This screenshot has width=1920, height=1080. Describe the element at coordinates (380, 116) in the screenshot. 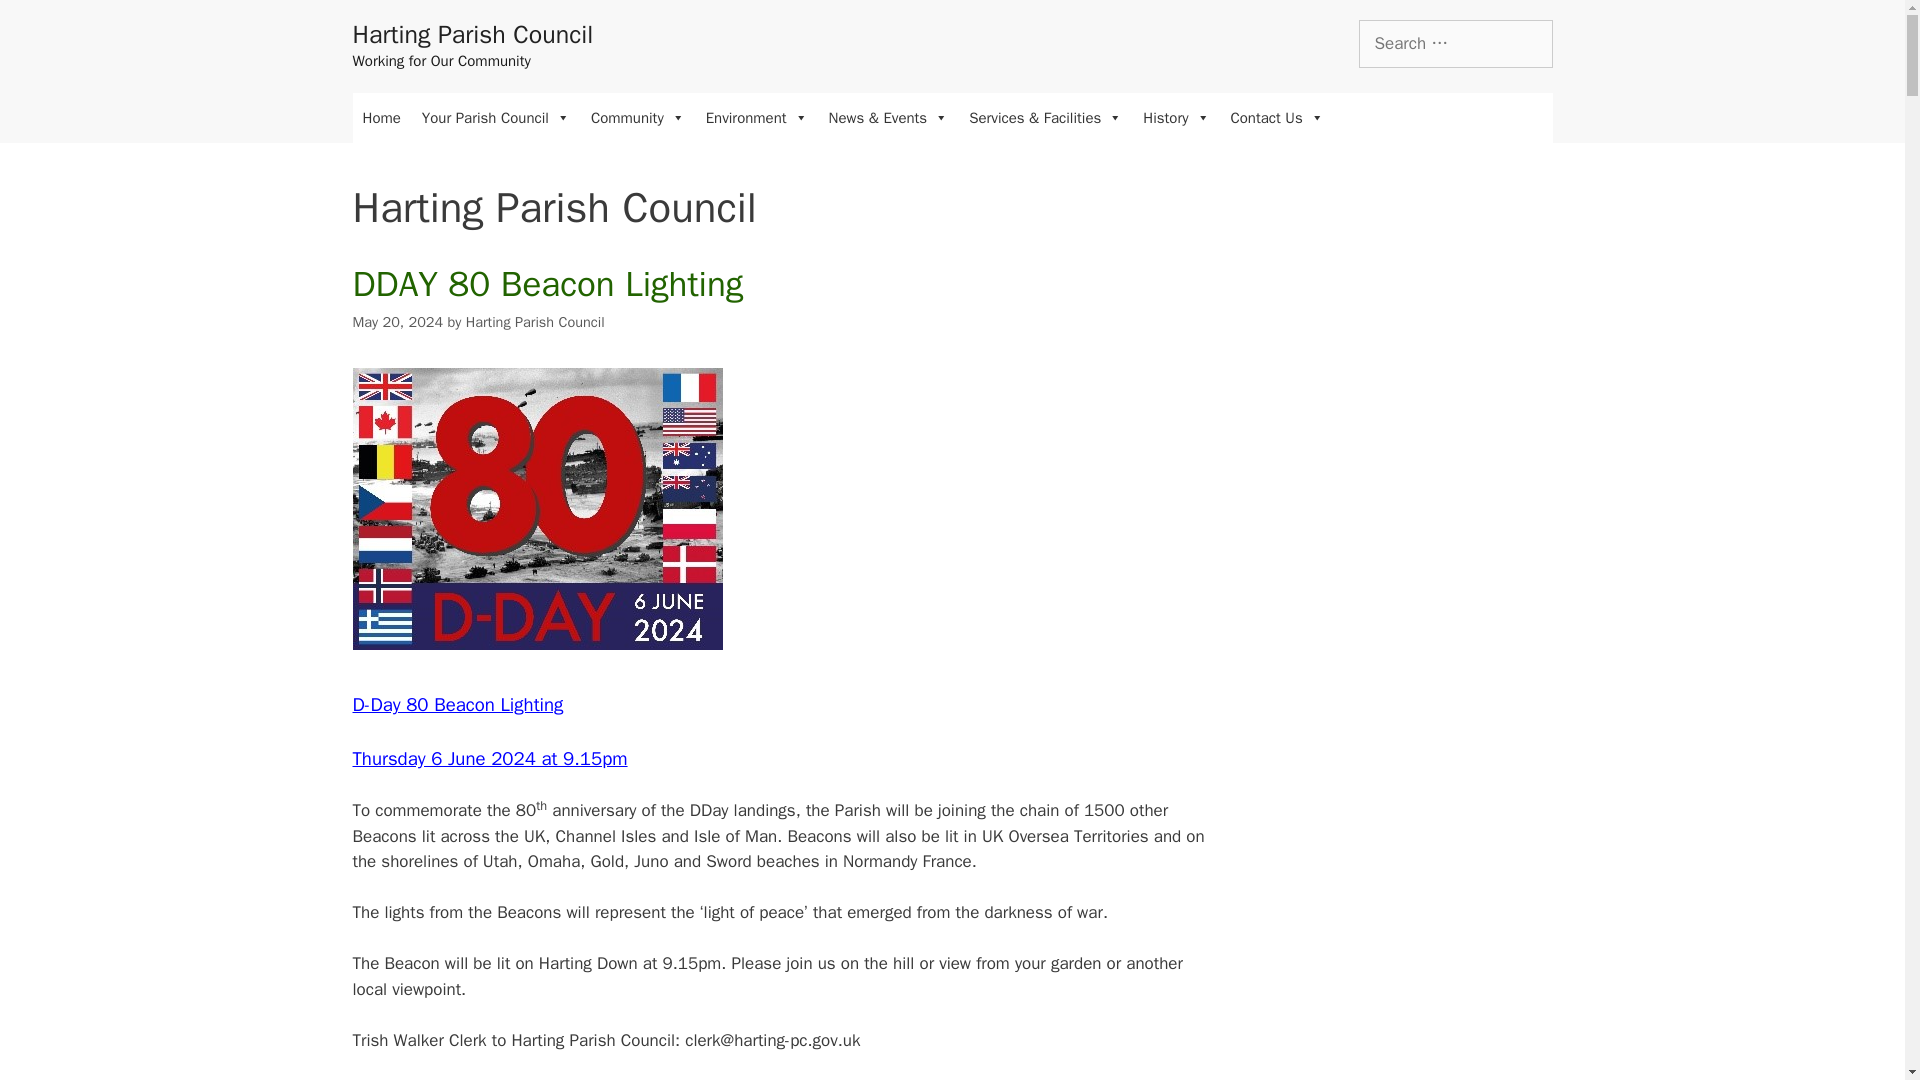

I see `Home` at that location.